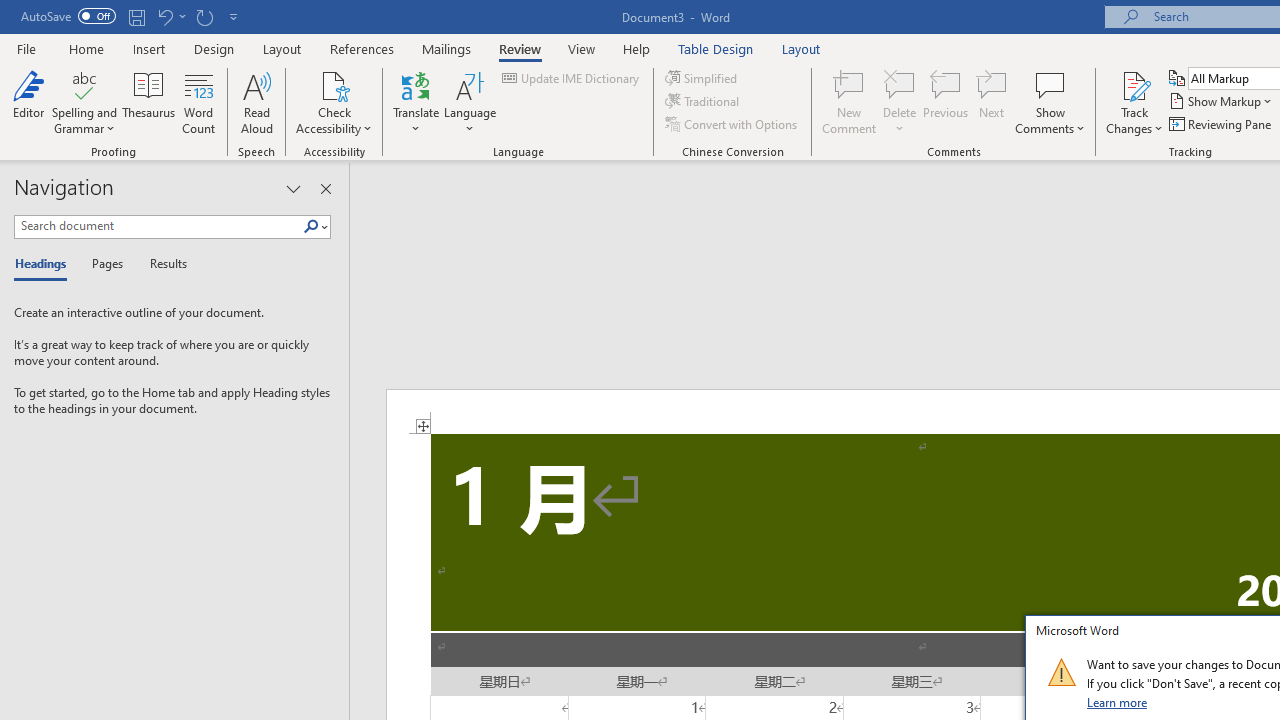  I want to click on Thesaurus..., so click(148, 102).